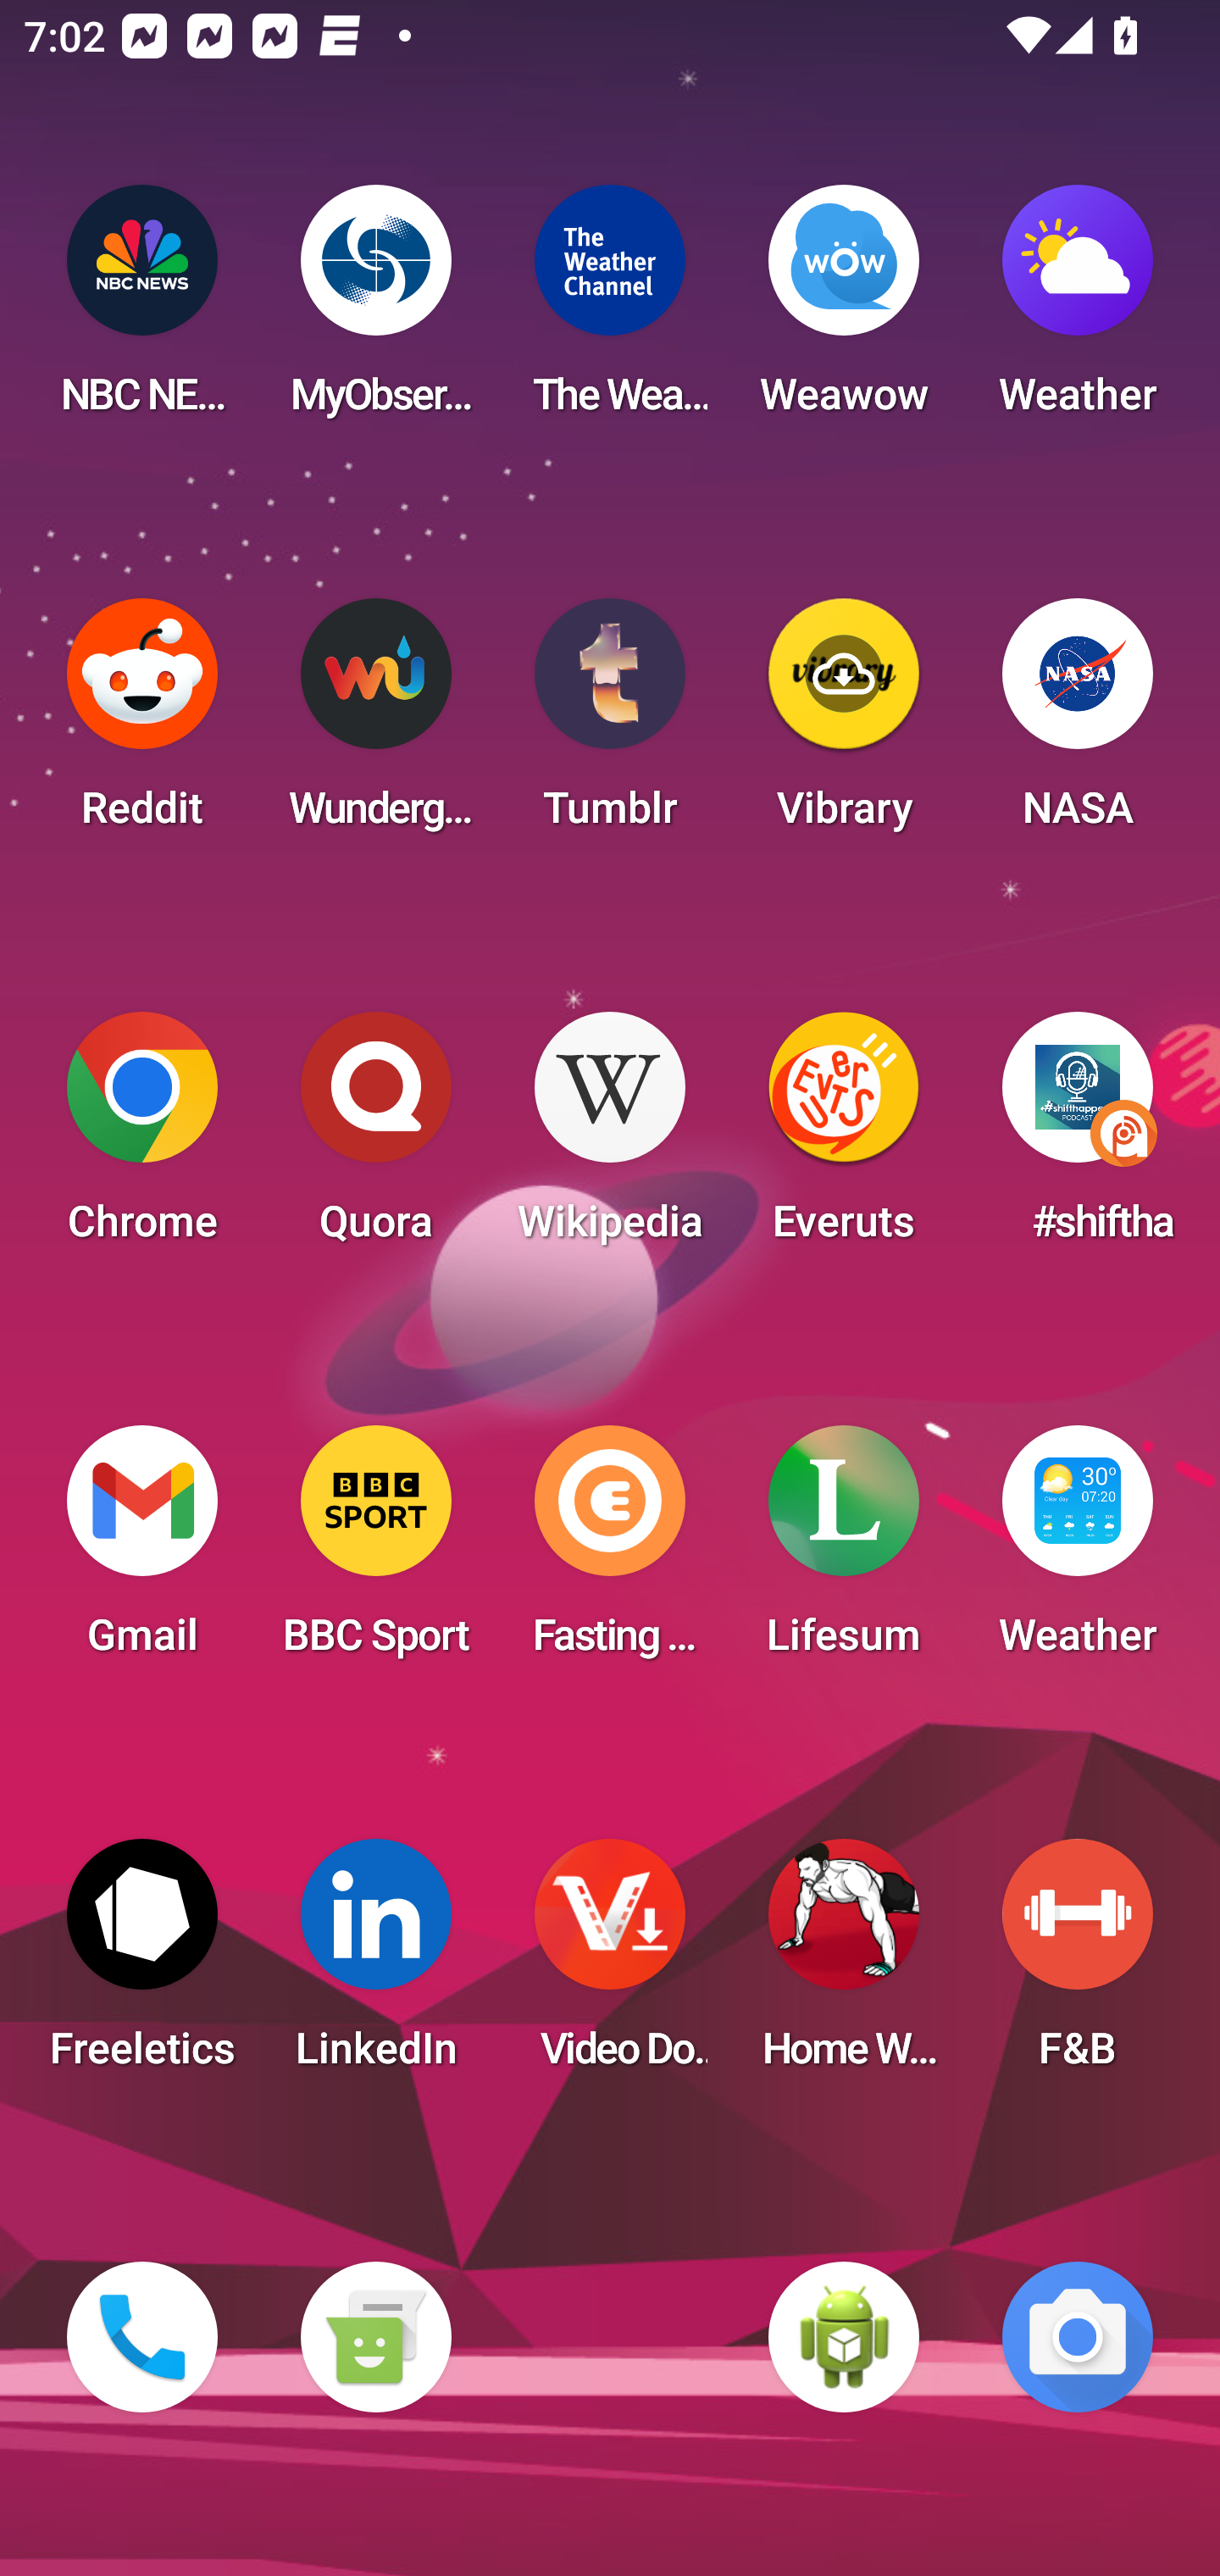 The image size is (1220, 2576). What do you see at coordinates (142, 1137) in the screenshot?
I see `Chrome` at bounding box center [142, 1137].